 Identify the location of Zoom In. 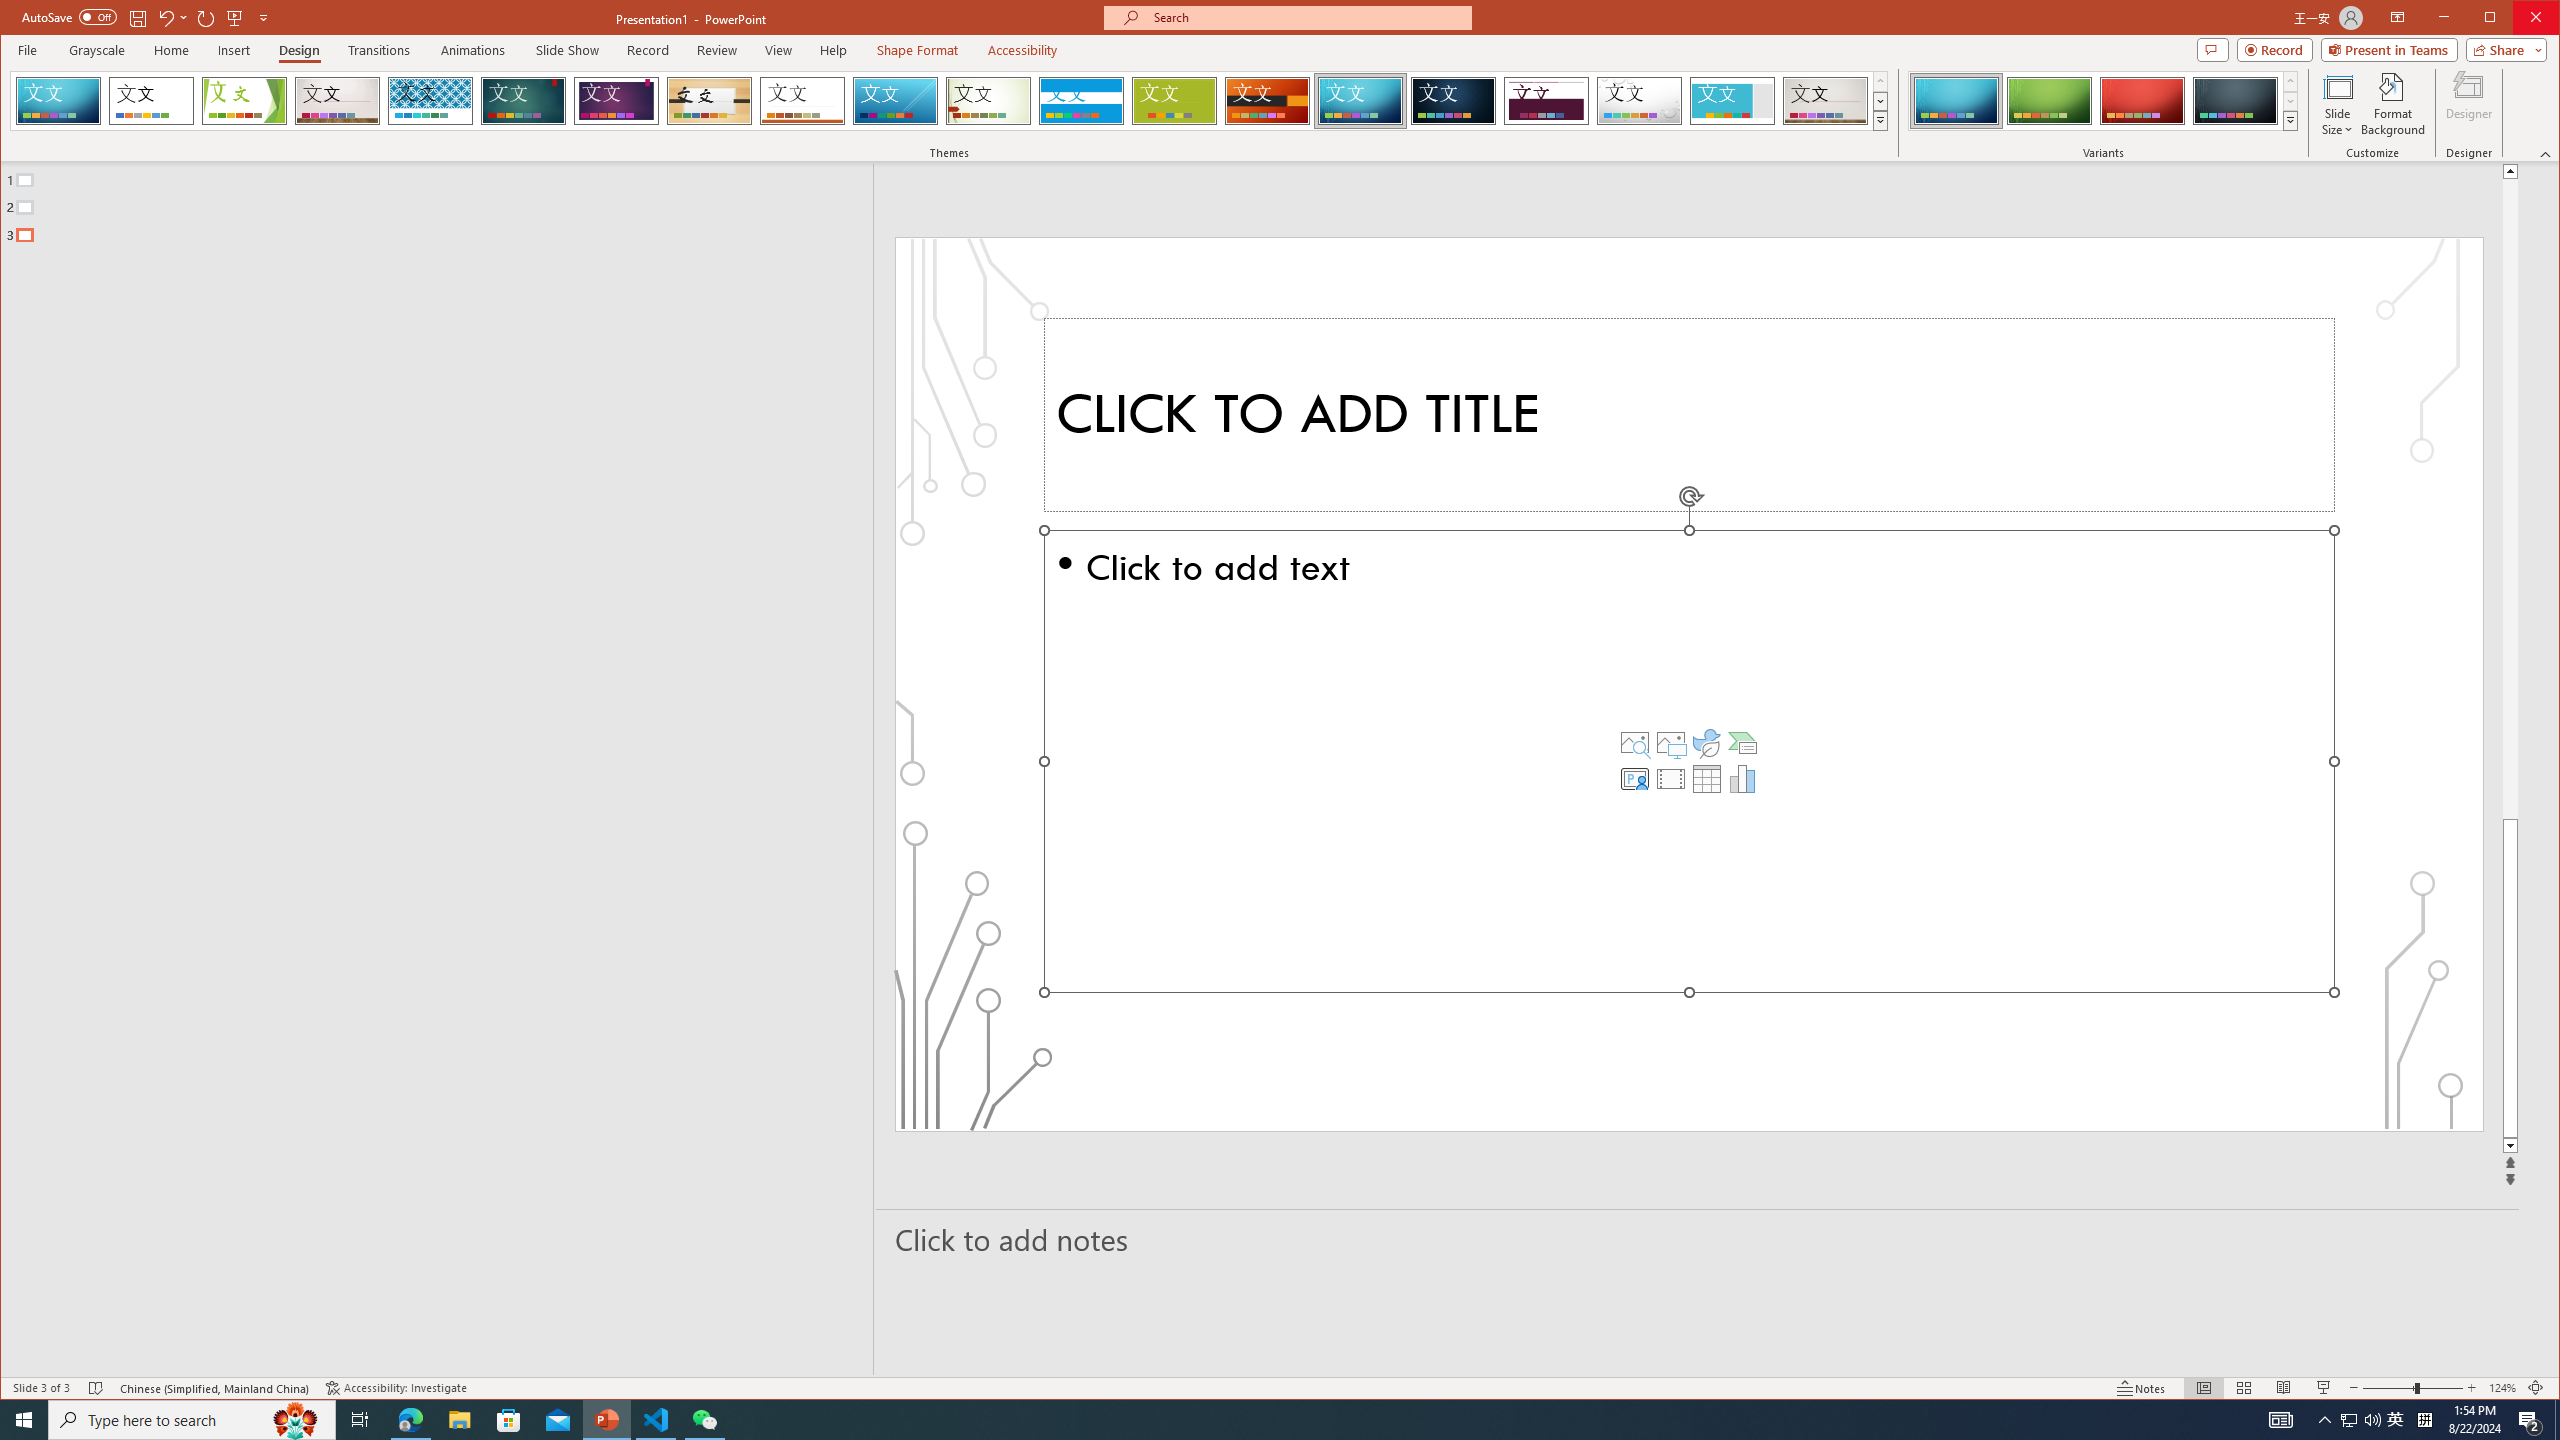
(2471, 1388).